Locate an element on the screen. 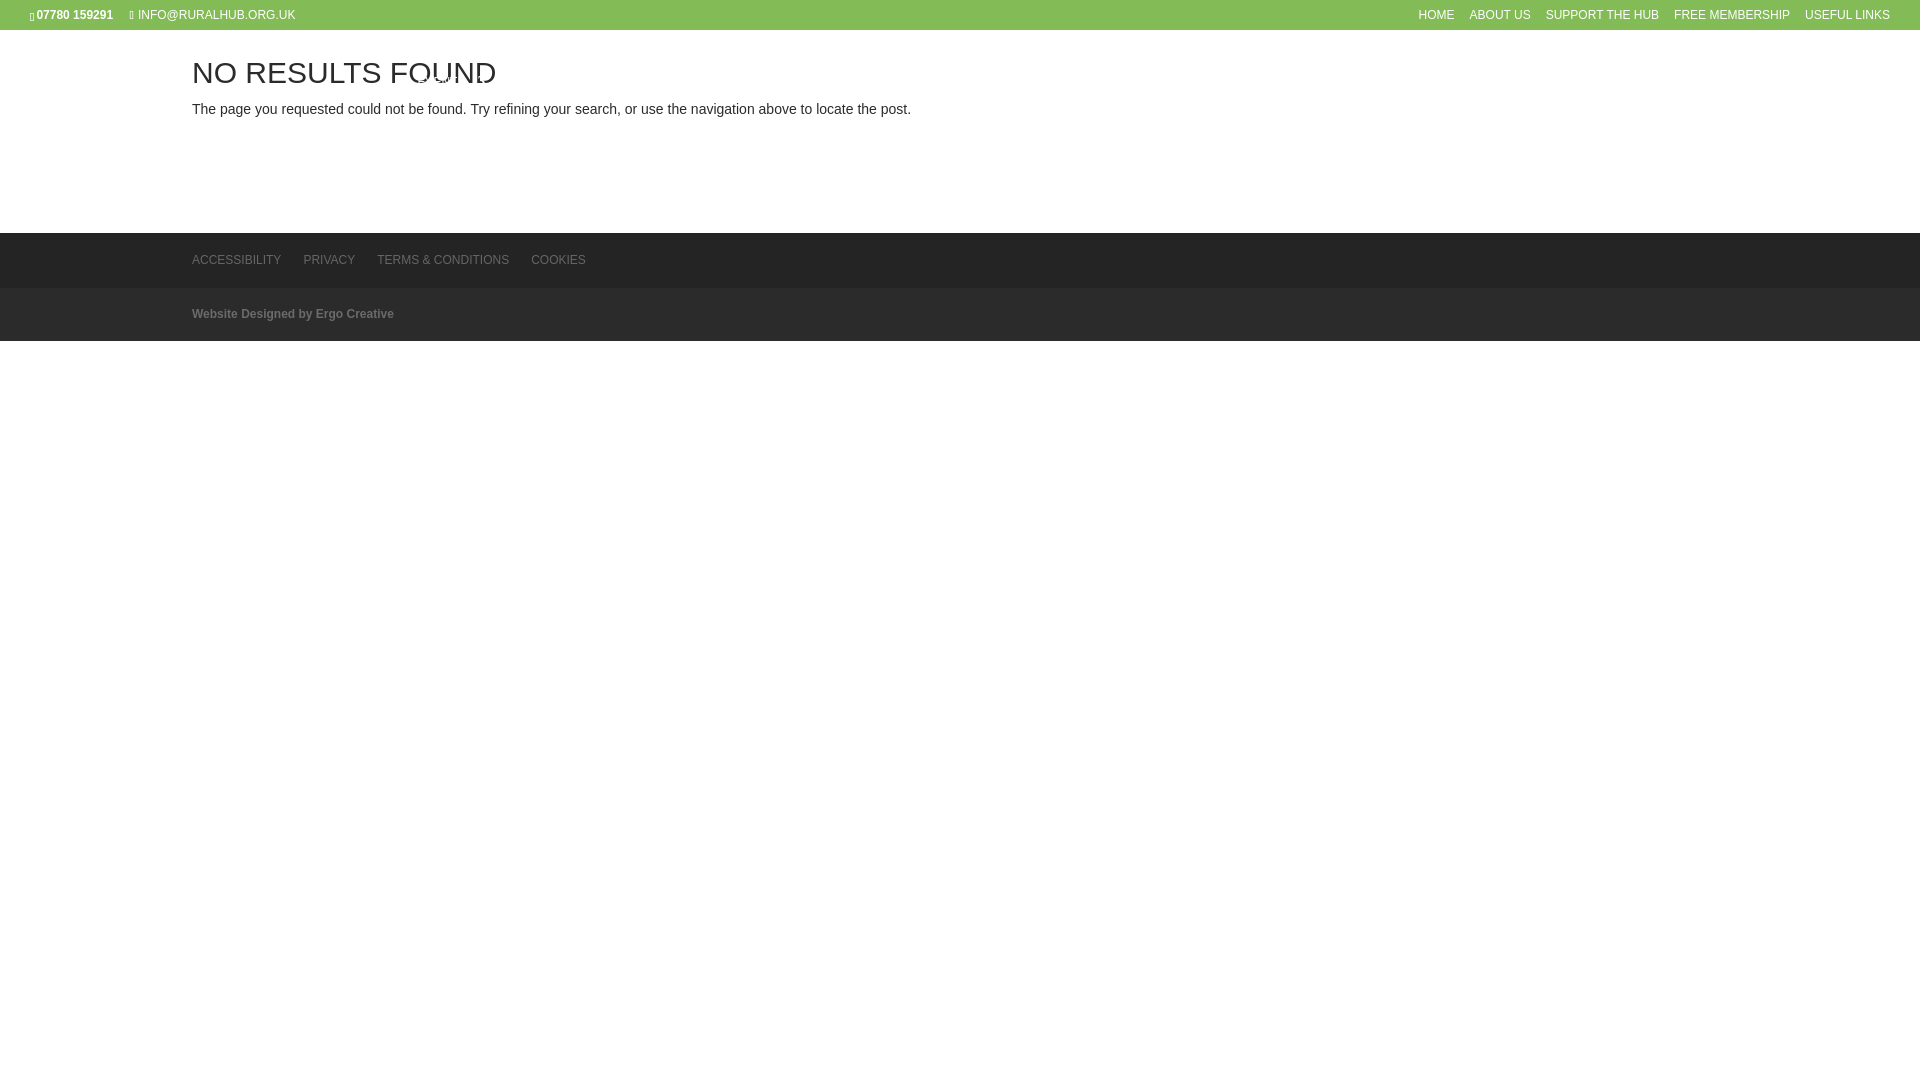 The width and height of the screenshot is (1920, 1080). ABOUT US is located at coordinates (1500, 19).